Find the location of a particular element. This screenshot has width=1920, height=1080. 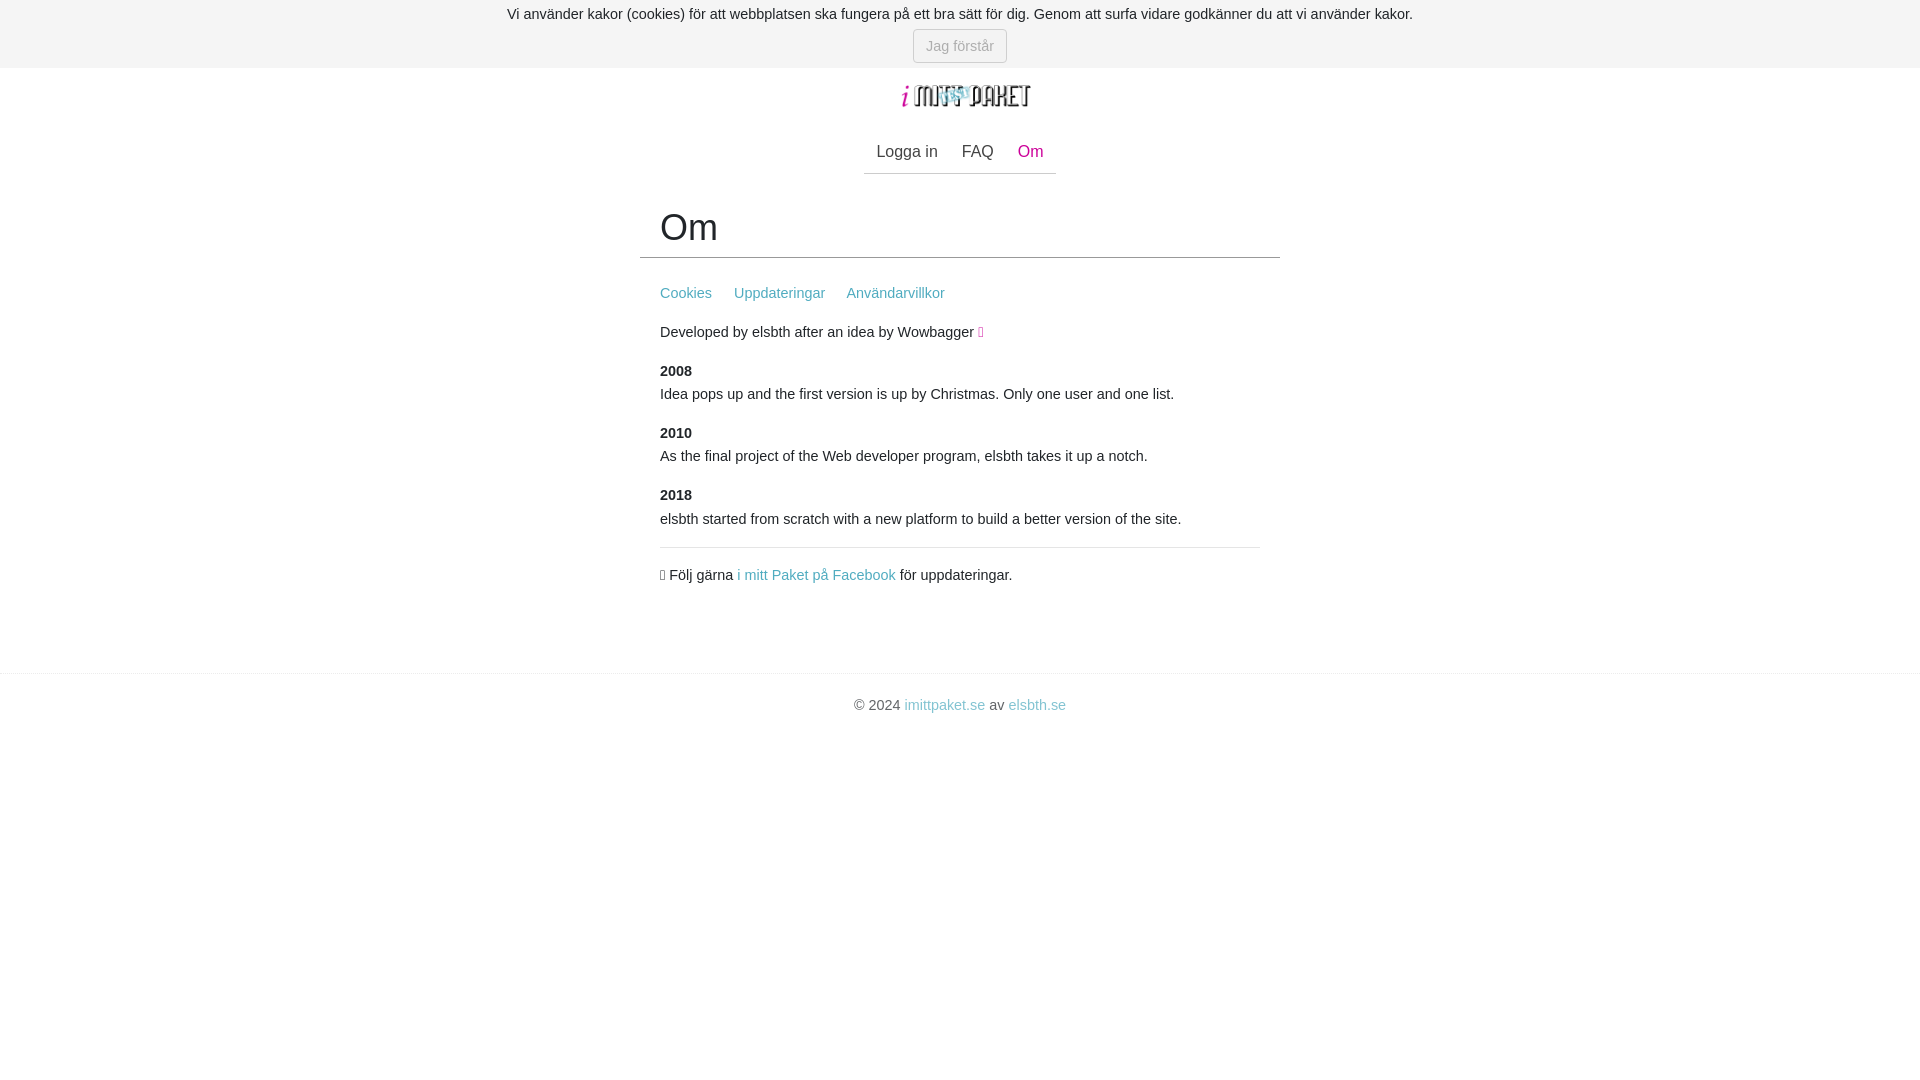

Uppdateringar is located at coordinates (784, 293).